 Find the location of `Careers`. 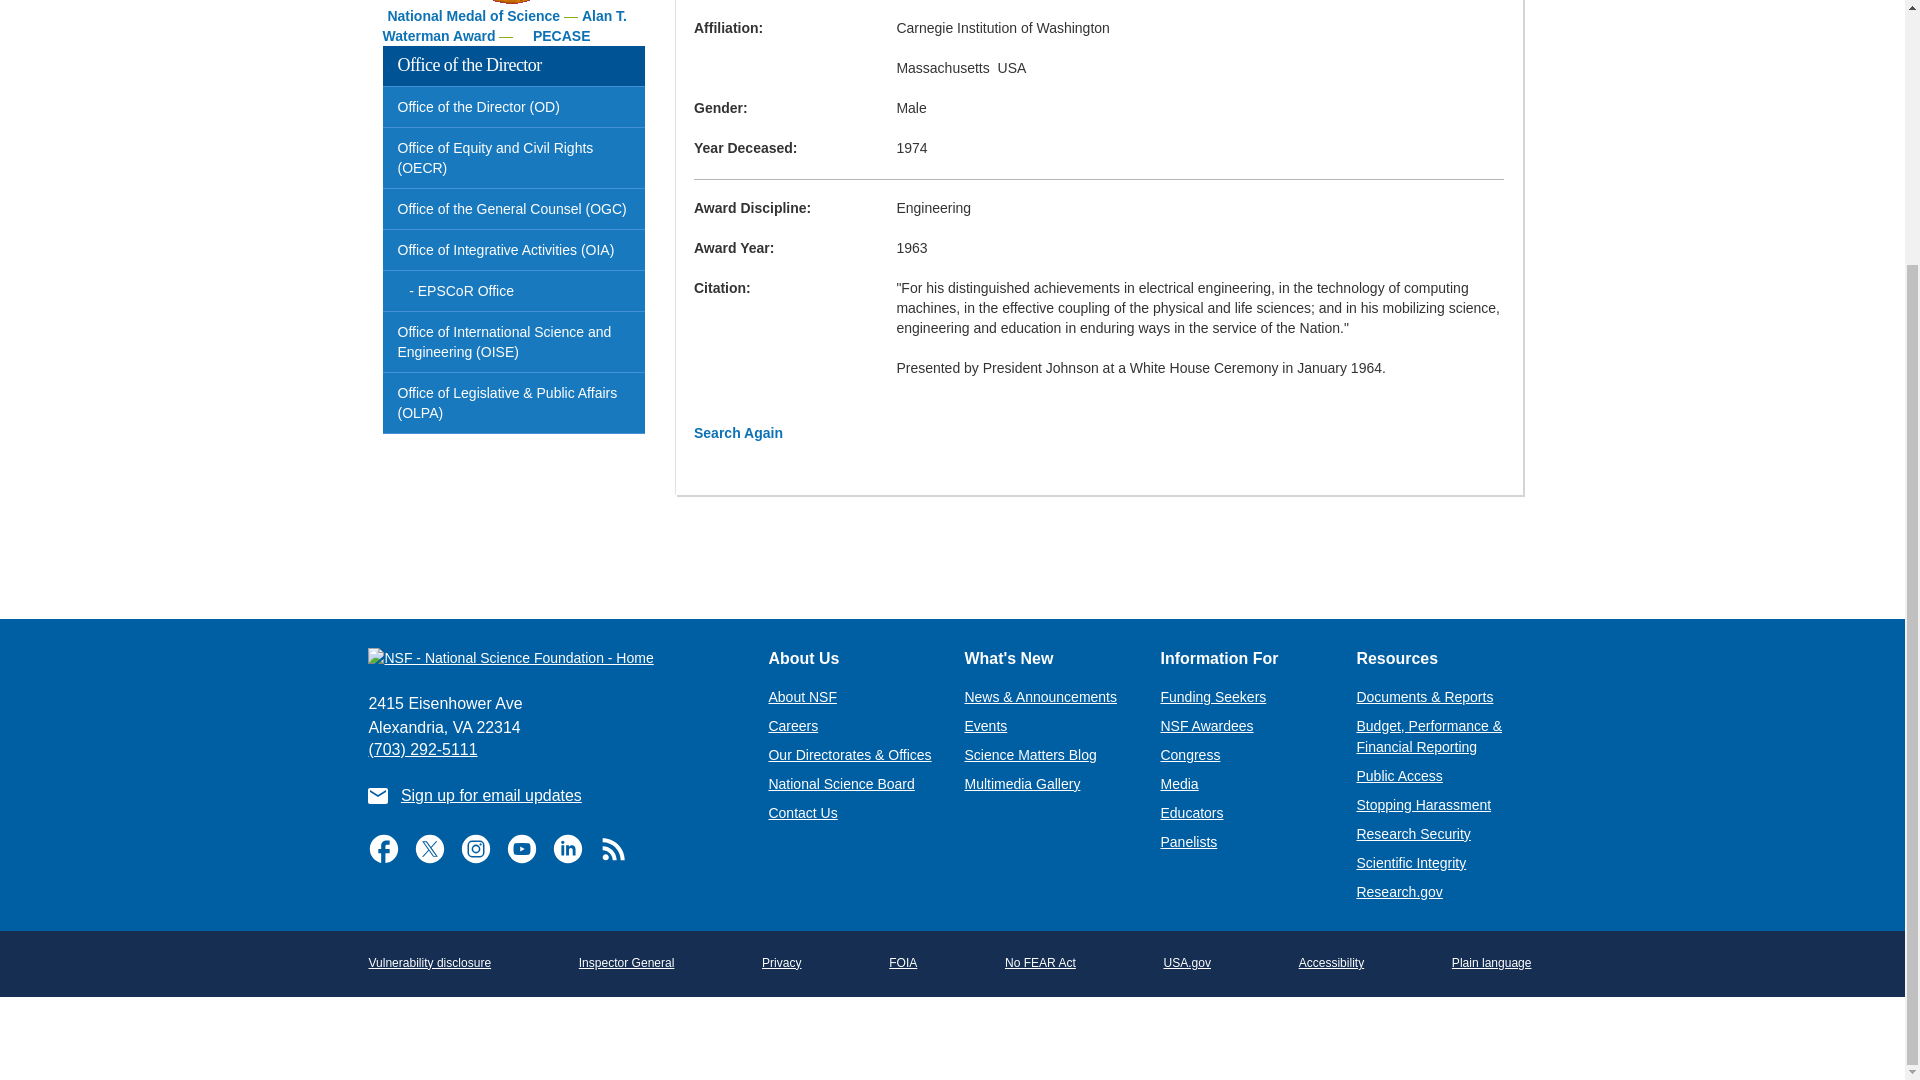

Careers is located at coordinates (792, 726).